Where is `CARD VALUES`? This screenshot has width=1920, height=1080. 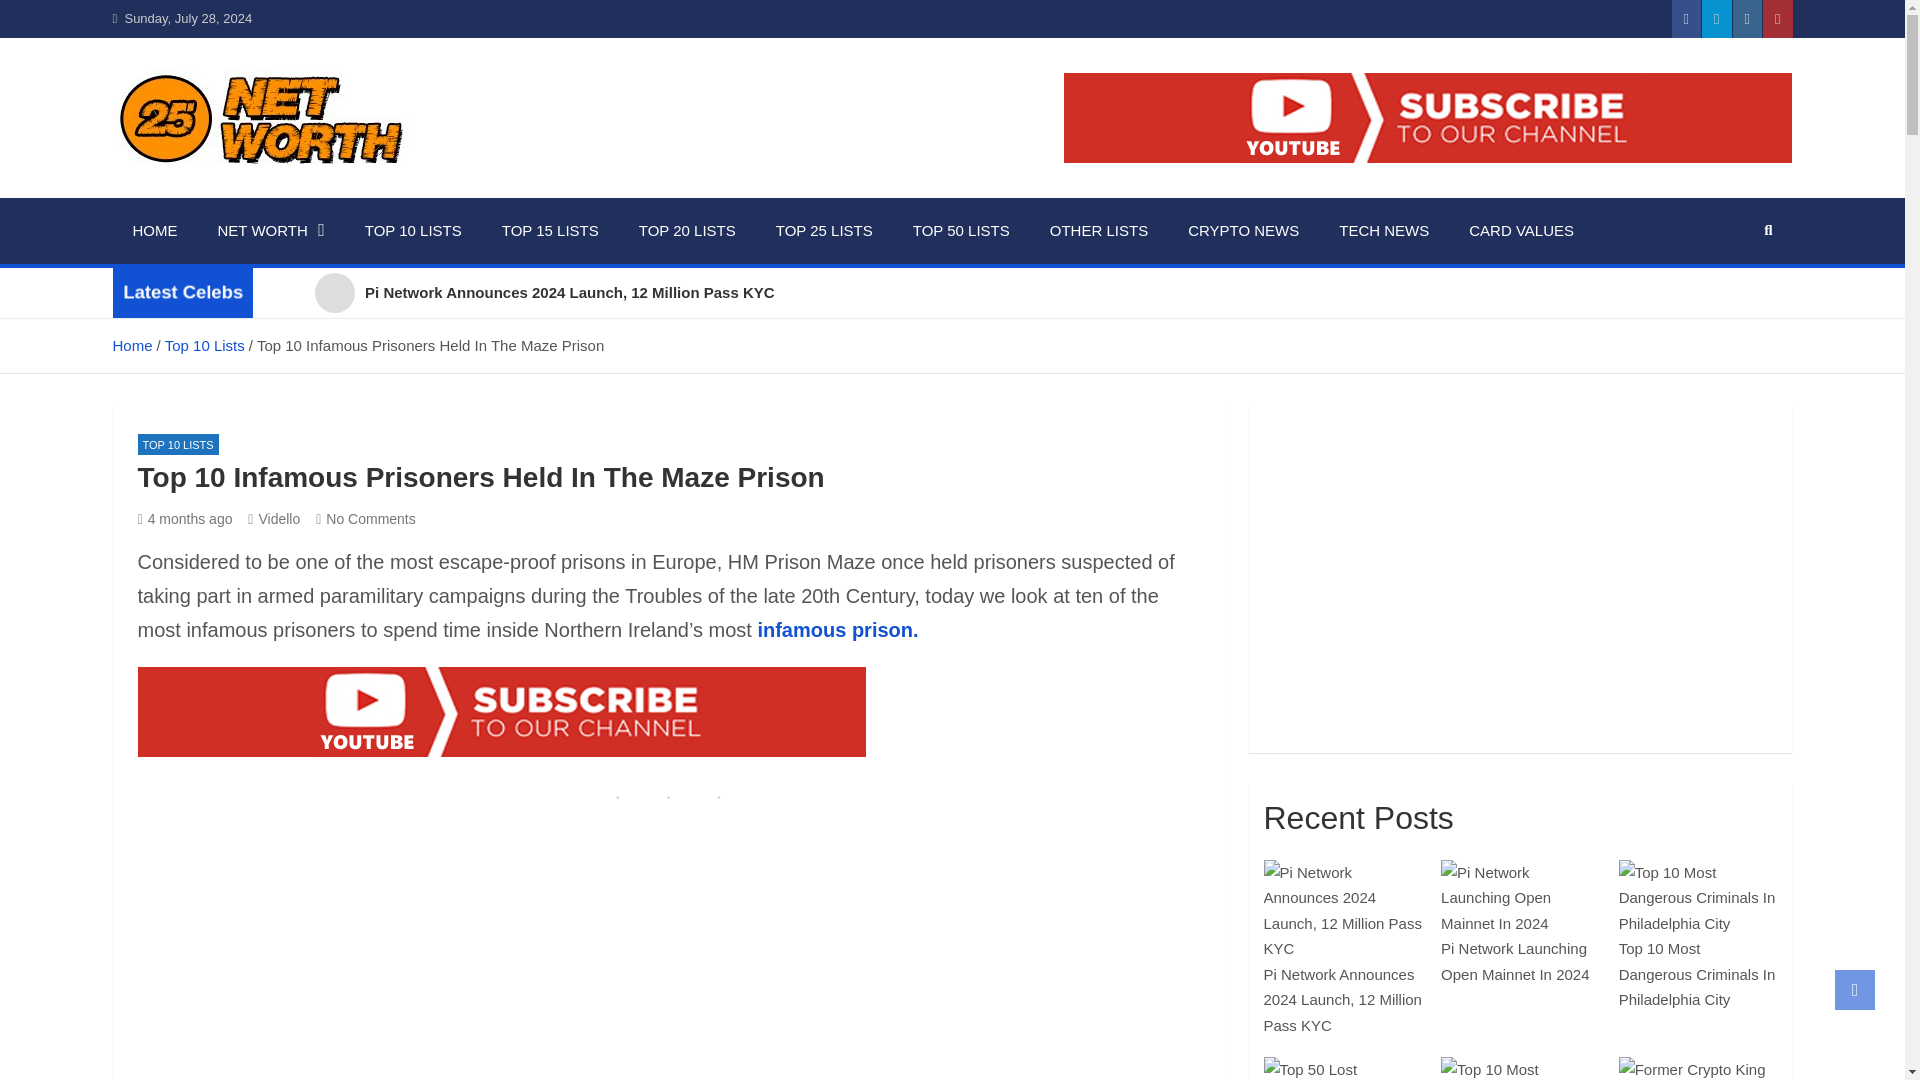 CARD VALUES is located at coordinates (1521, 230).